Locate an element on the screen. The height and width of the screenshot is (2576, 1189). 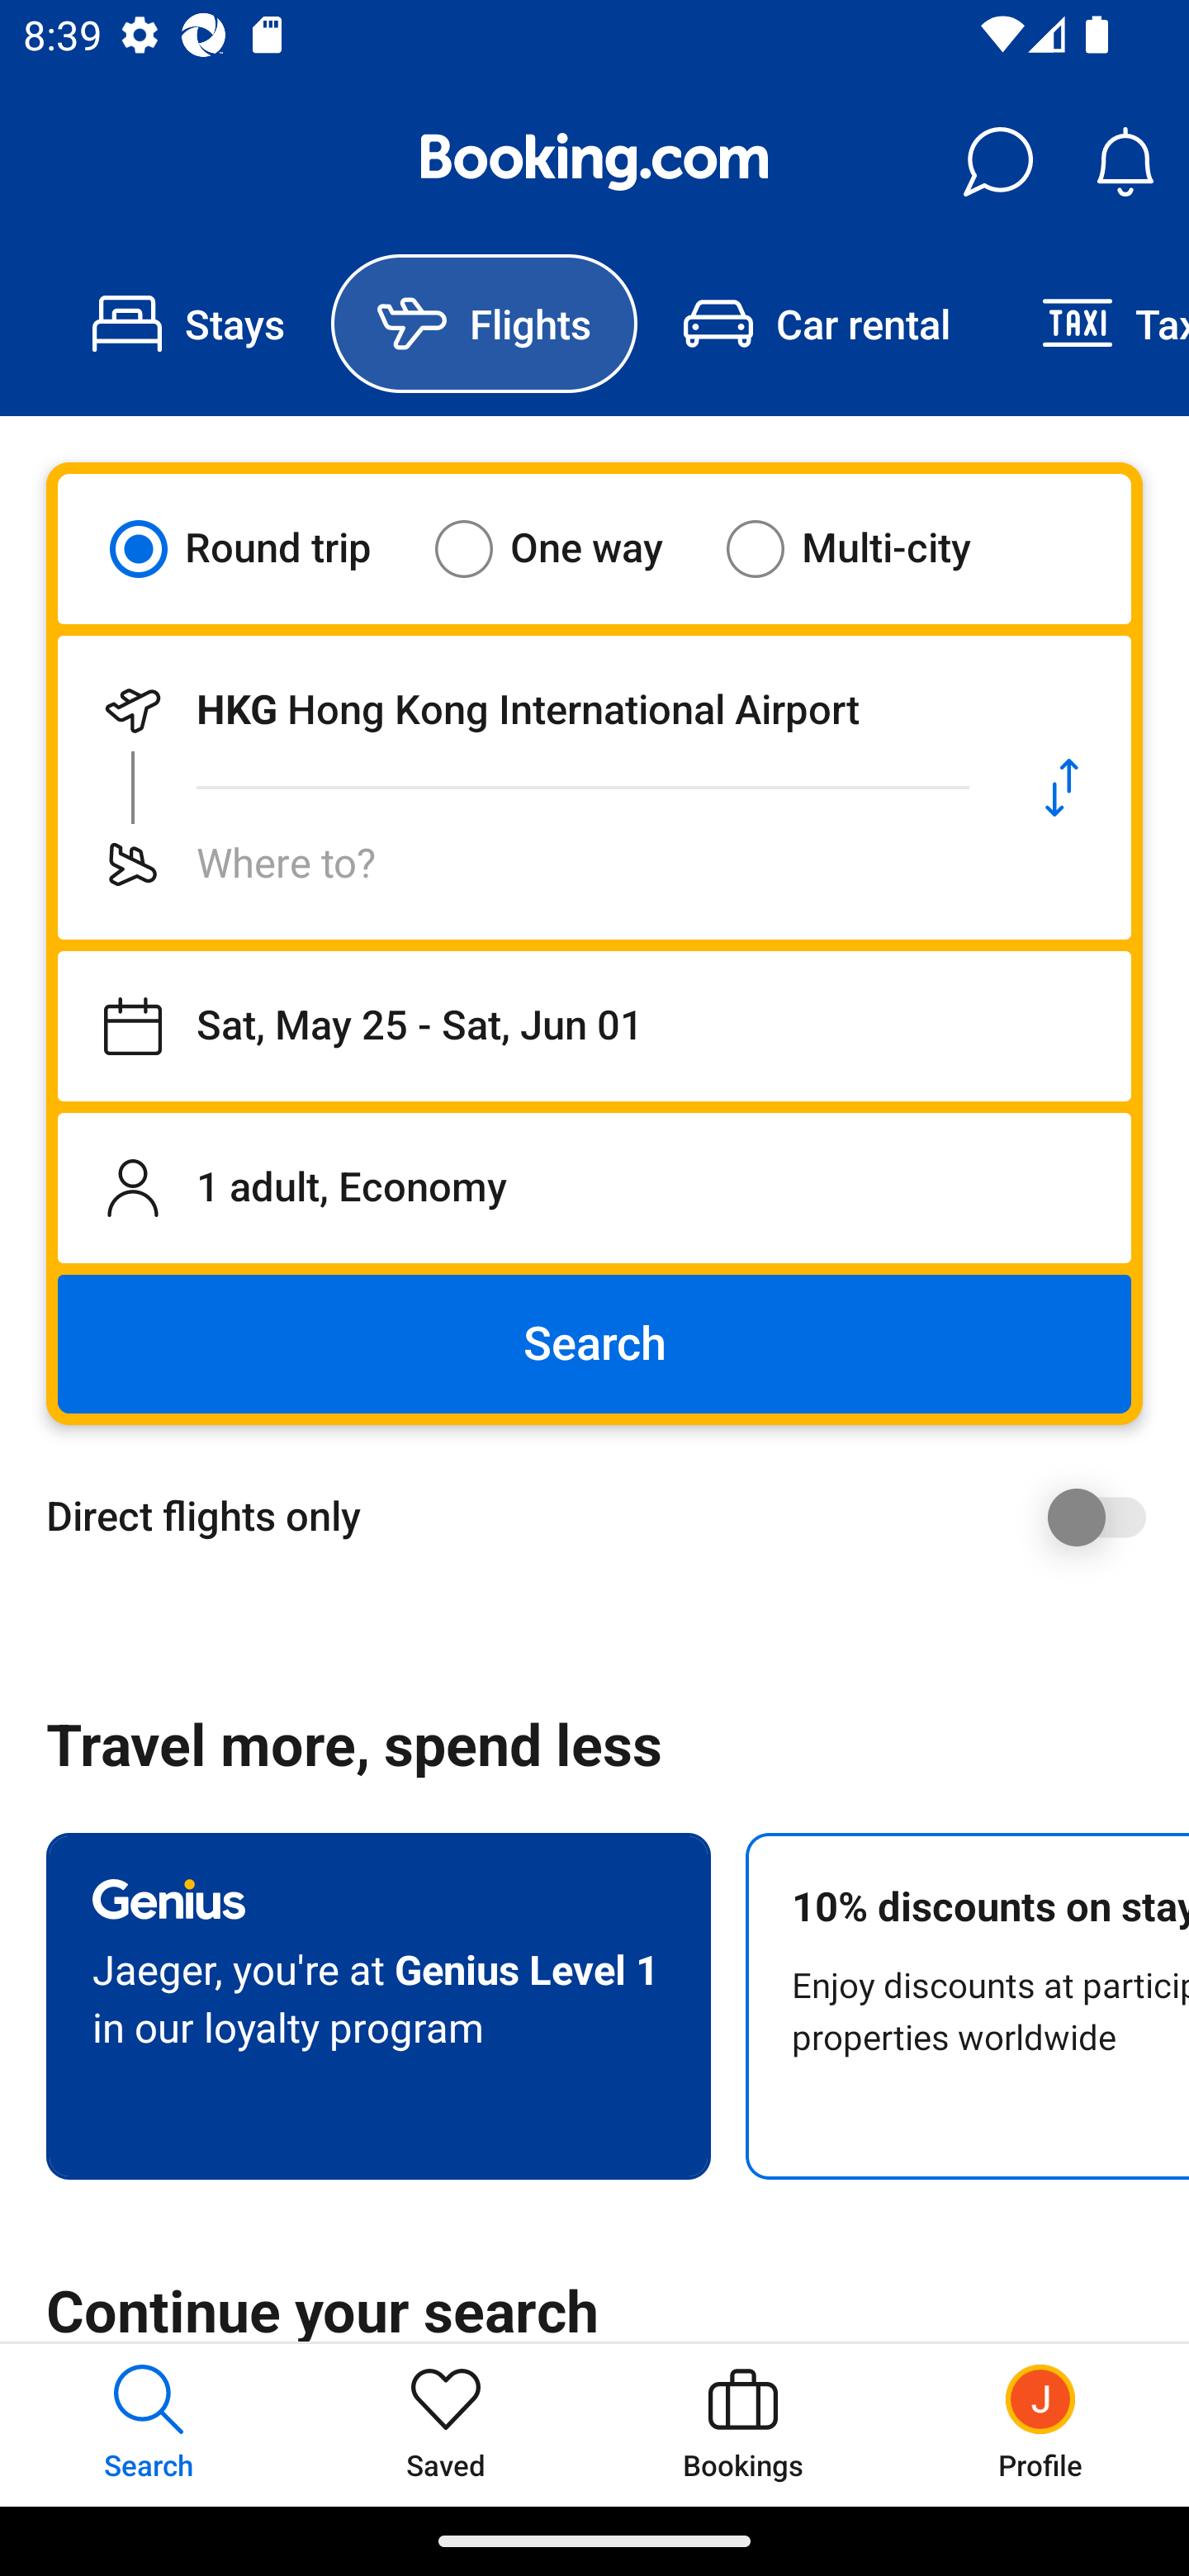
Search is located at coordinates (594, 1344).